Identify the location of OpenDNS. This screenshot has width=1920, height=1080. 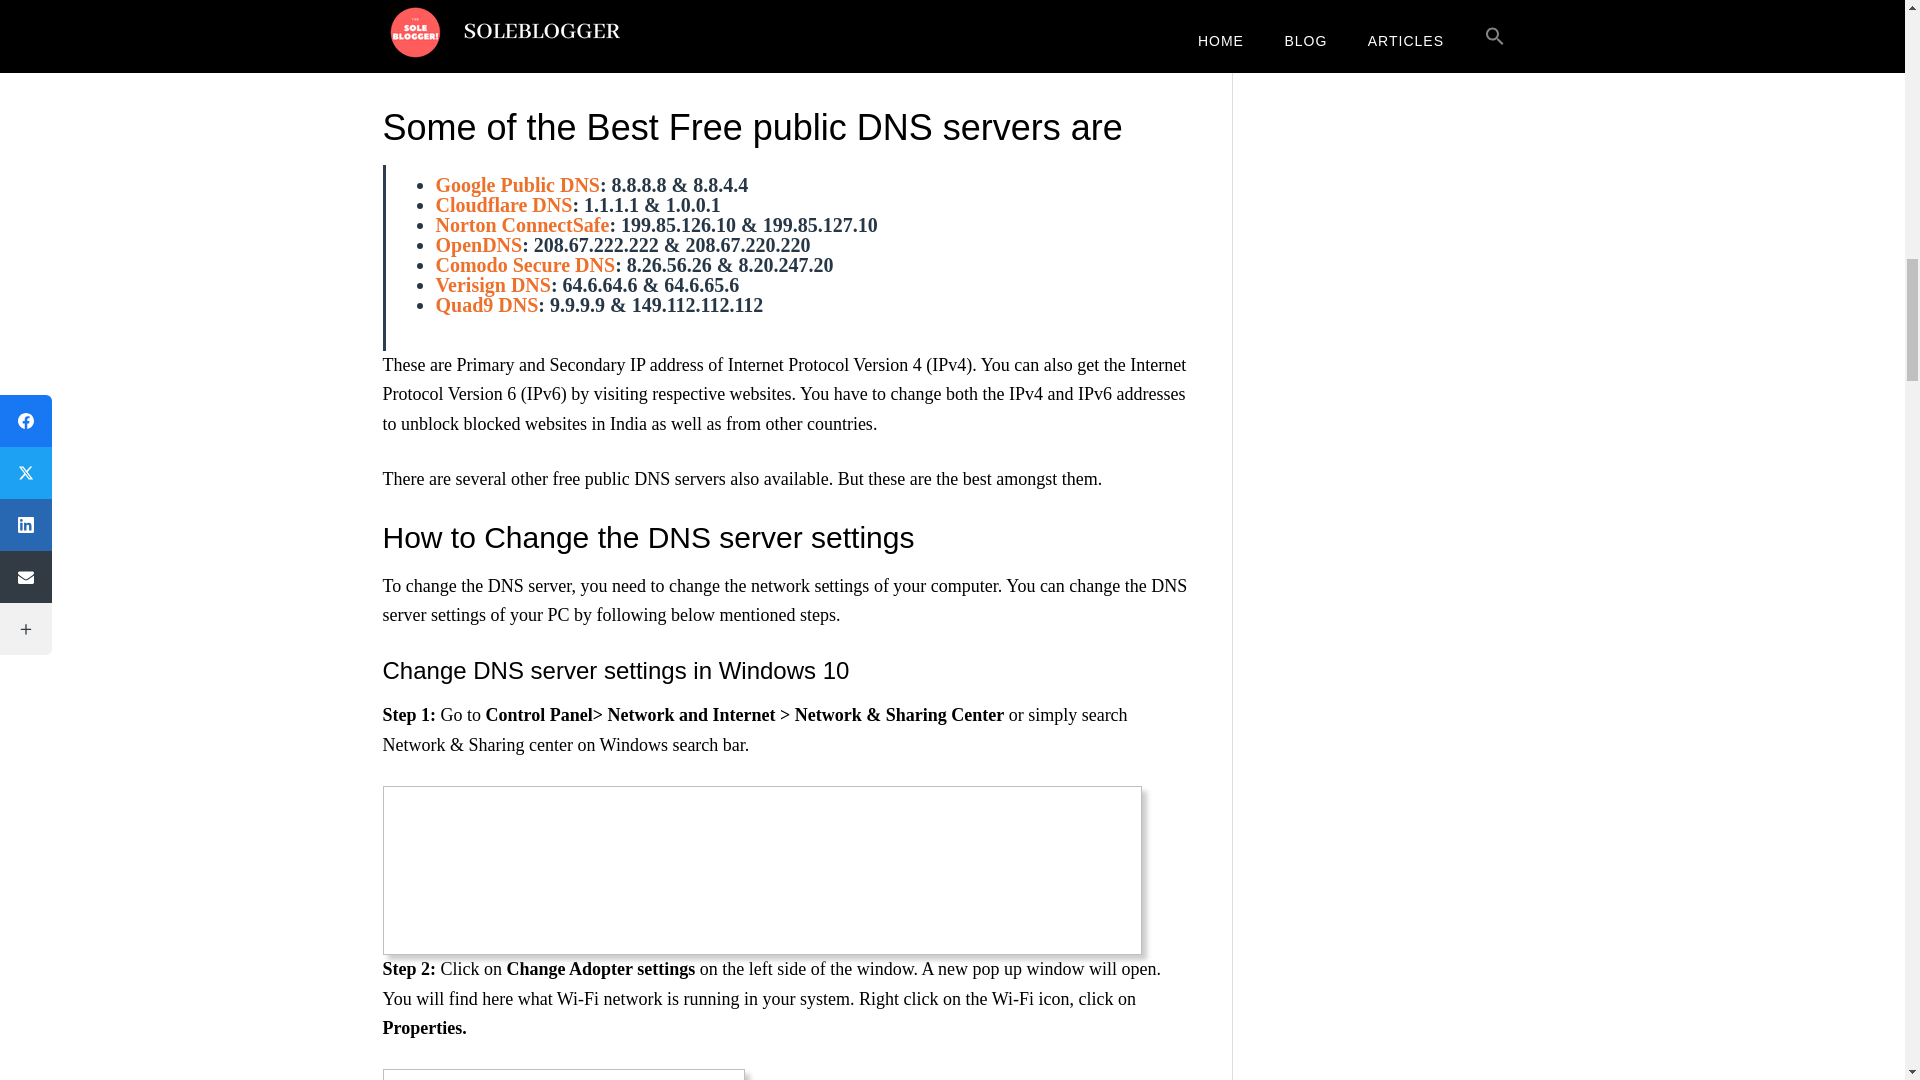
(478, 244).